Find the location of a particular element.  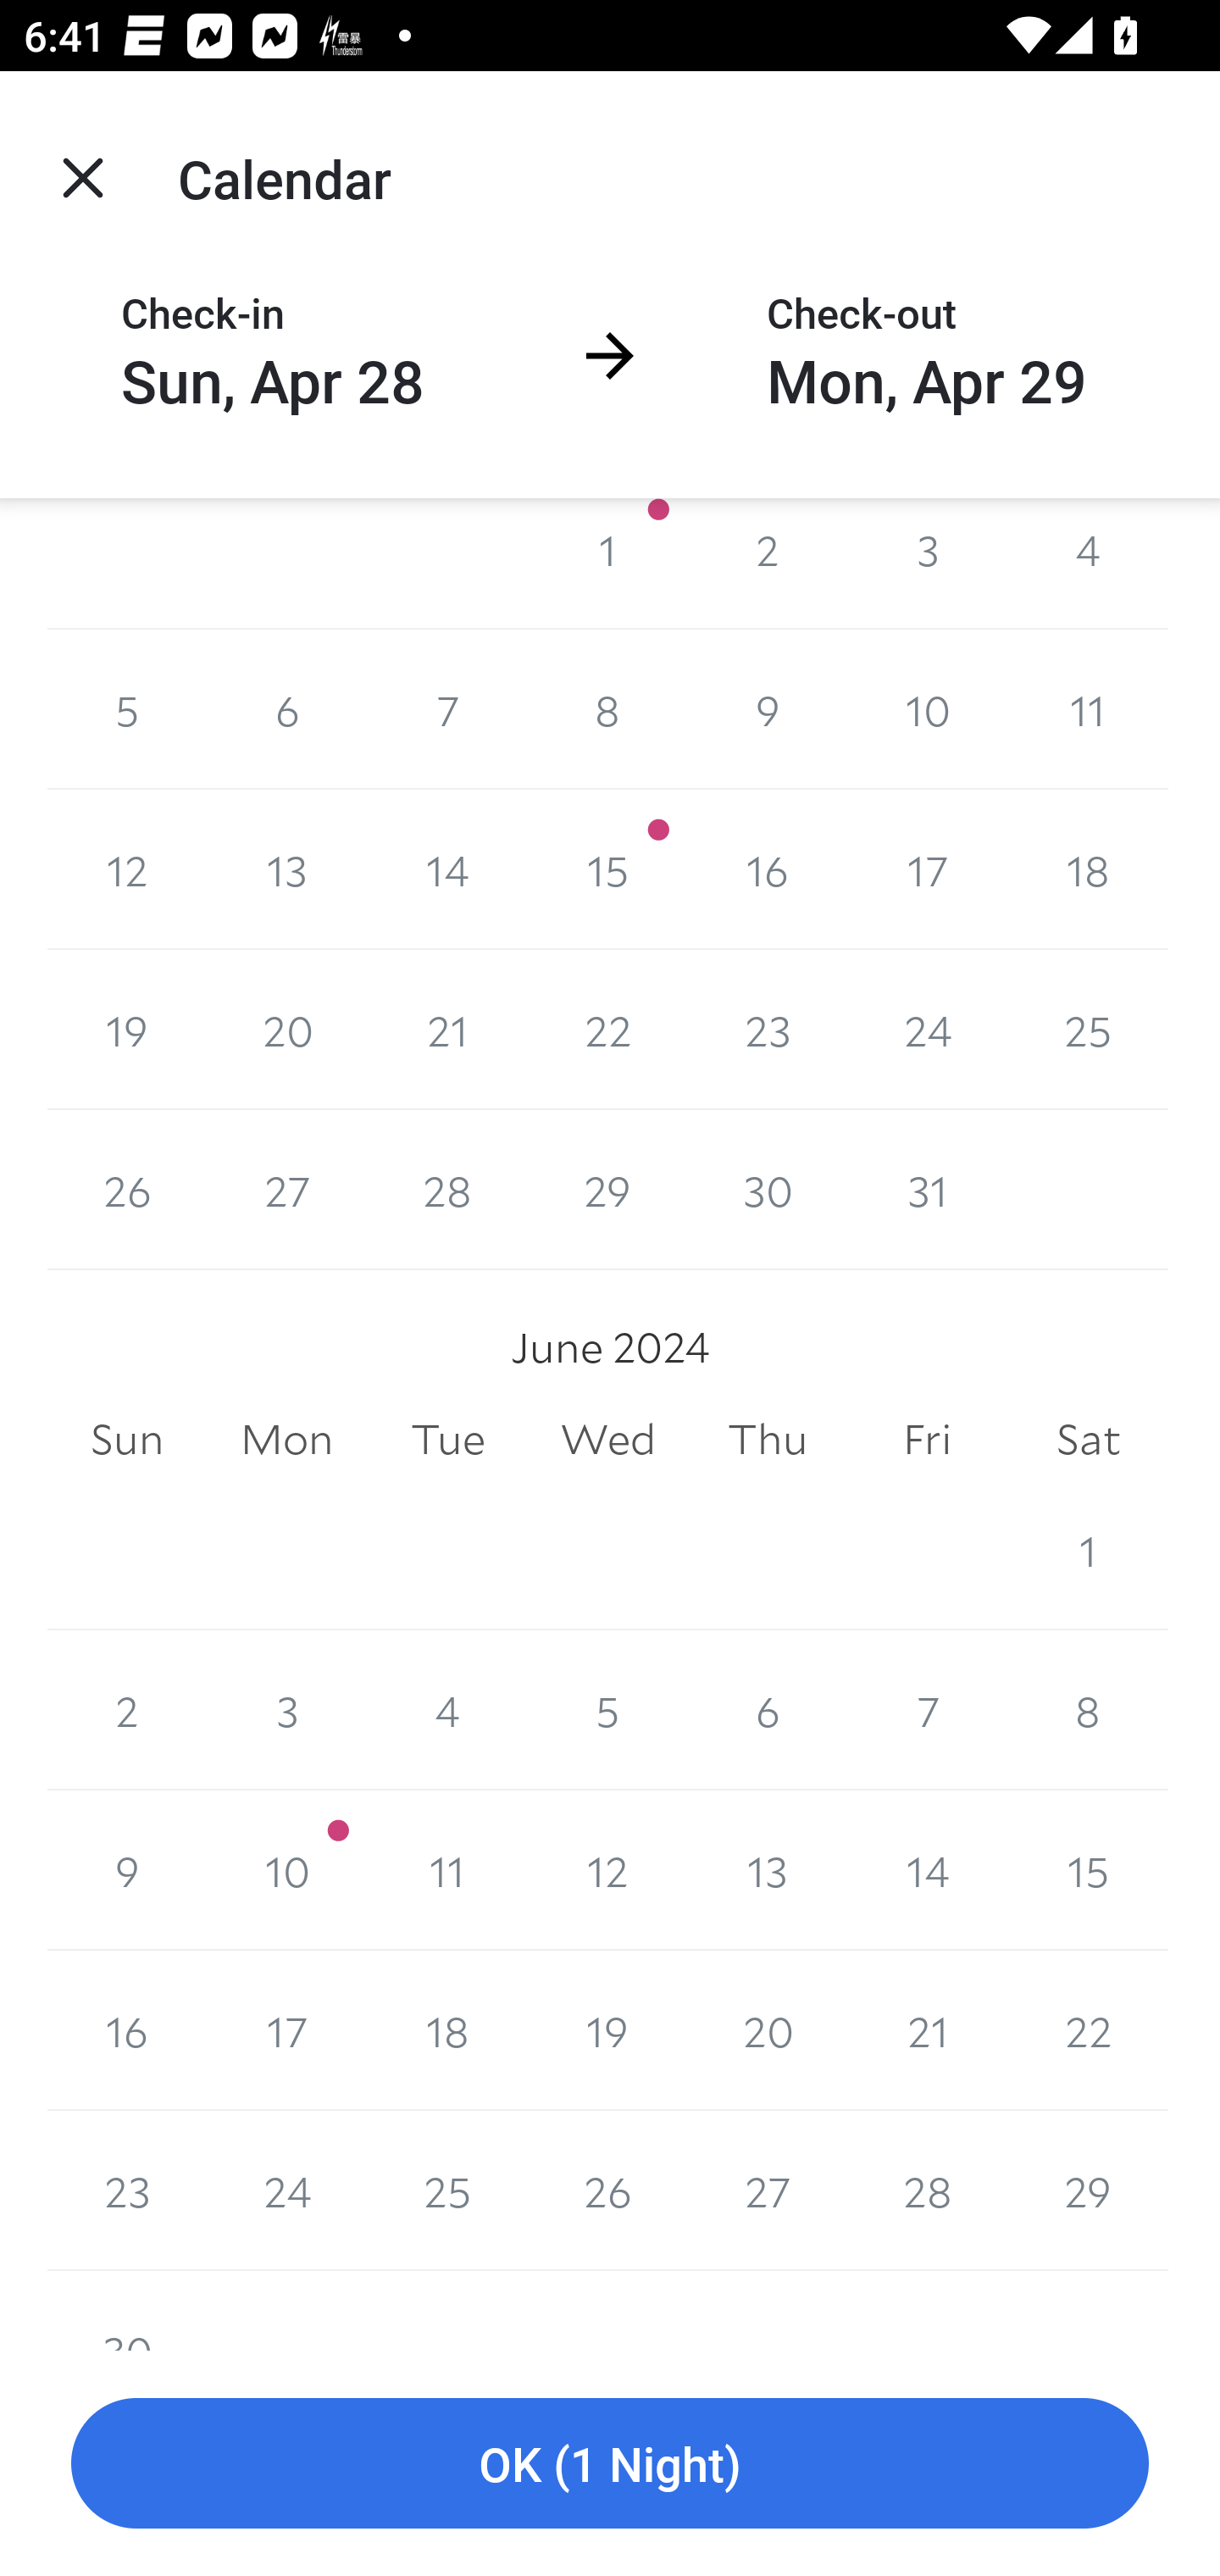

19 19 May 2024 is located at coordinates (127, 1030).